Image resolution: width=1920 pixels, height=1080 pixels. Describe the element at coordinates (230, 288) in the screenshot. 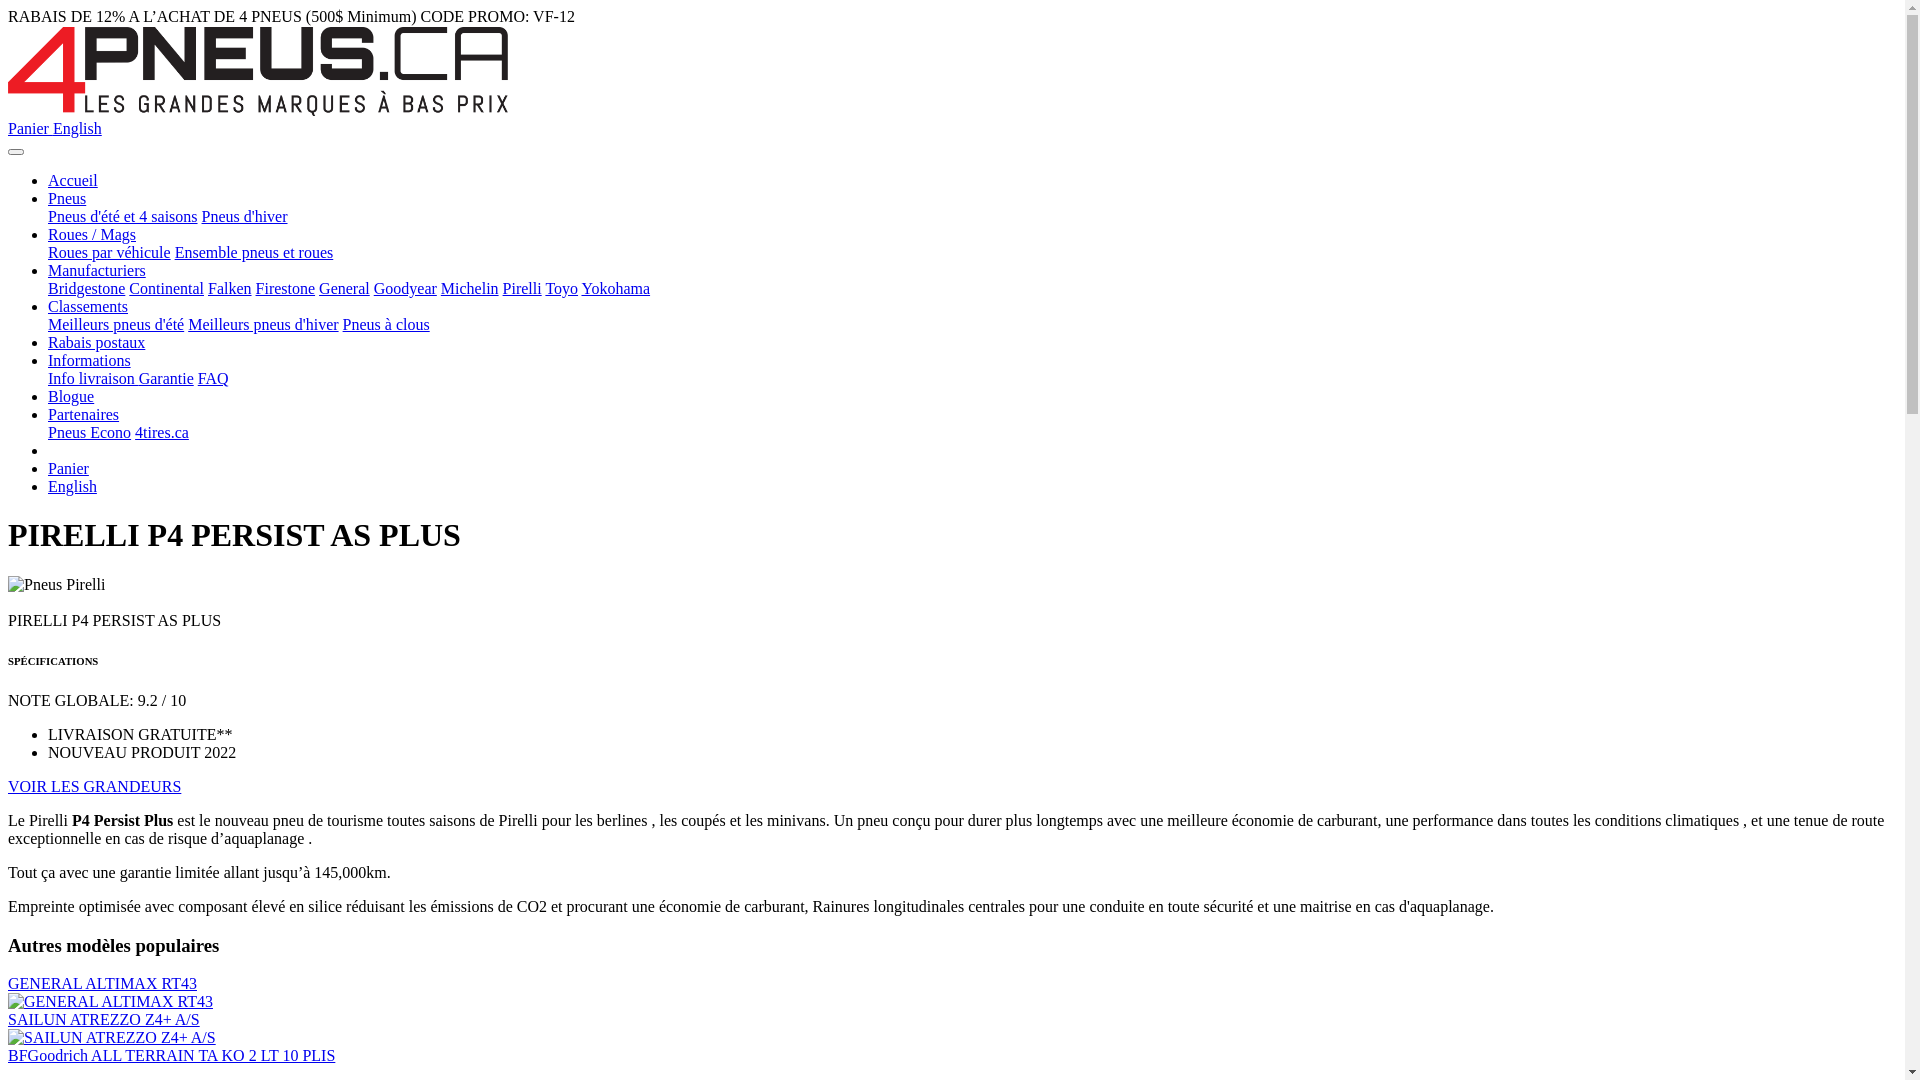

I see `Falken` at that location.